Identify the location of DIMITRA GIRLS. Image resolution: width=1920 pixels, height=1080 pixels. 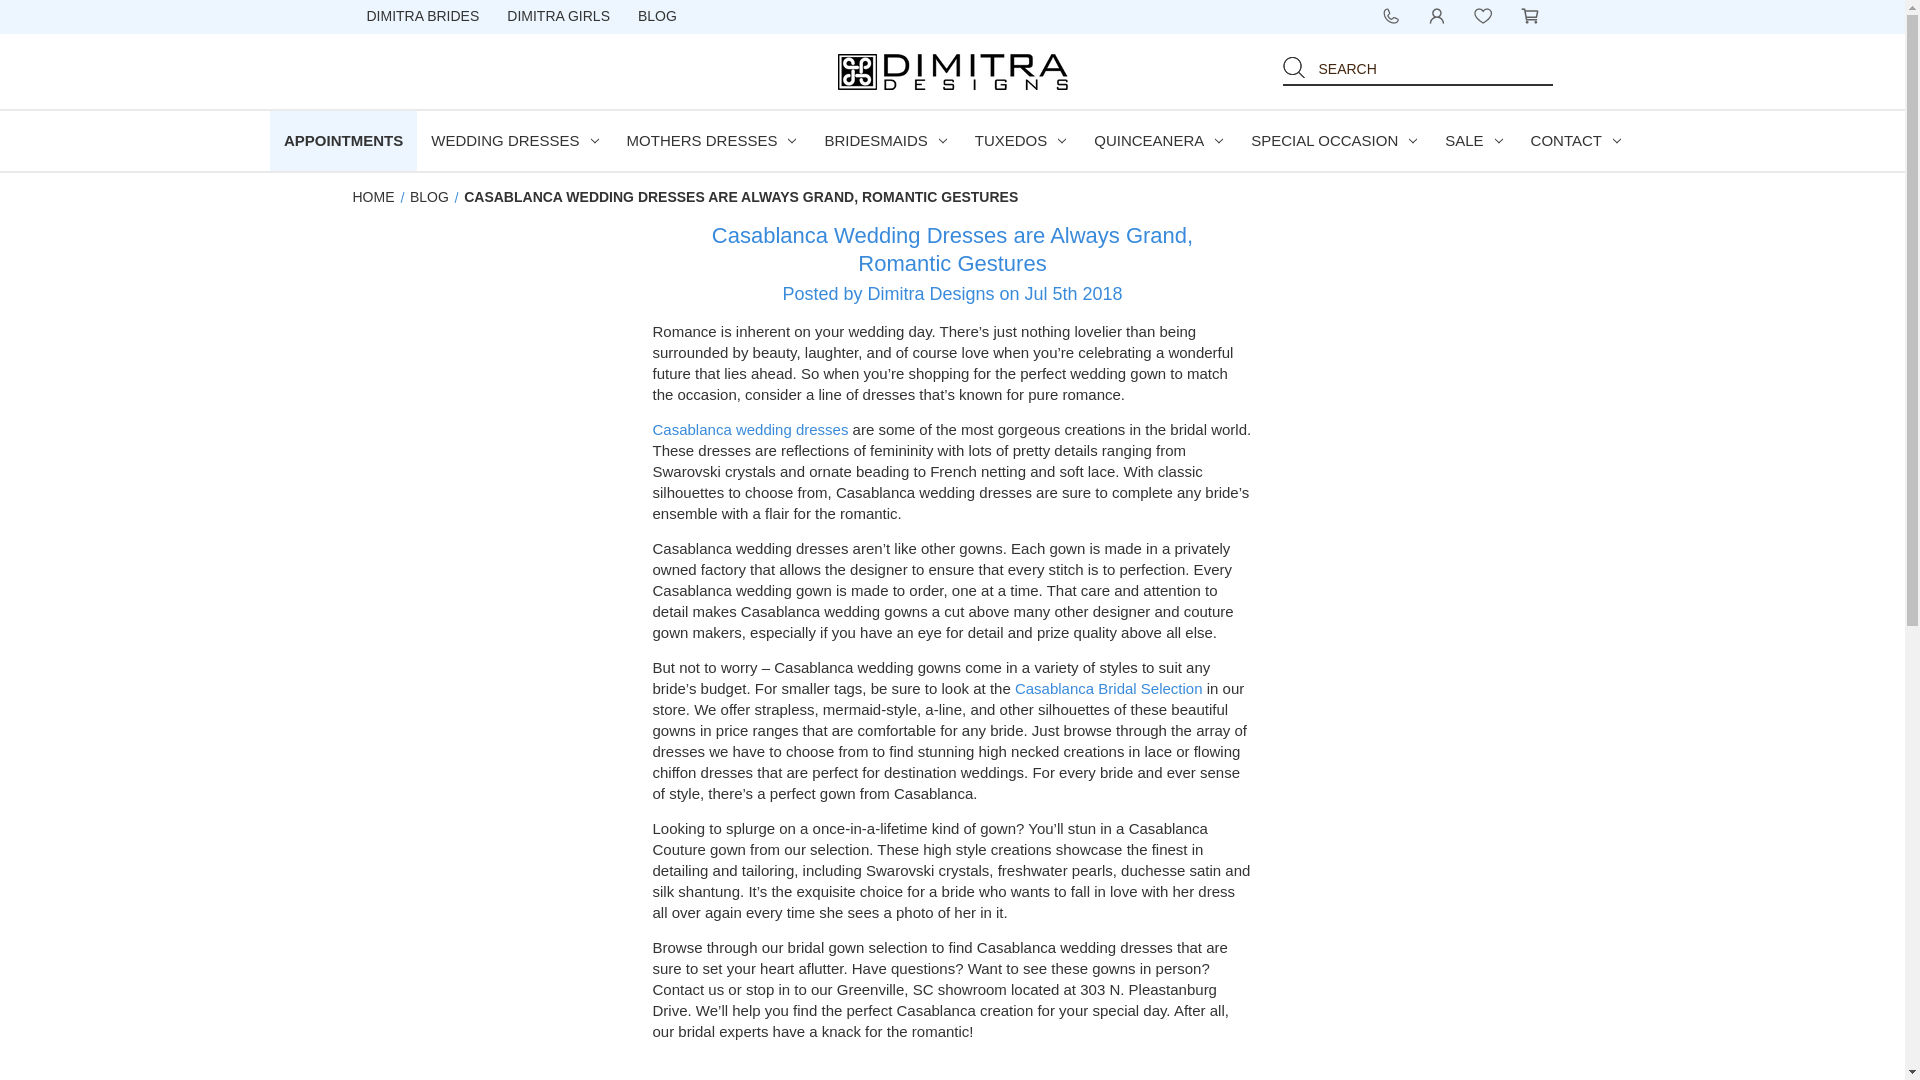
(558, 17).